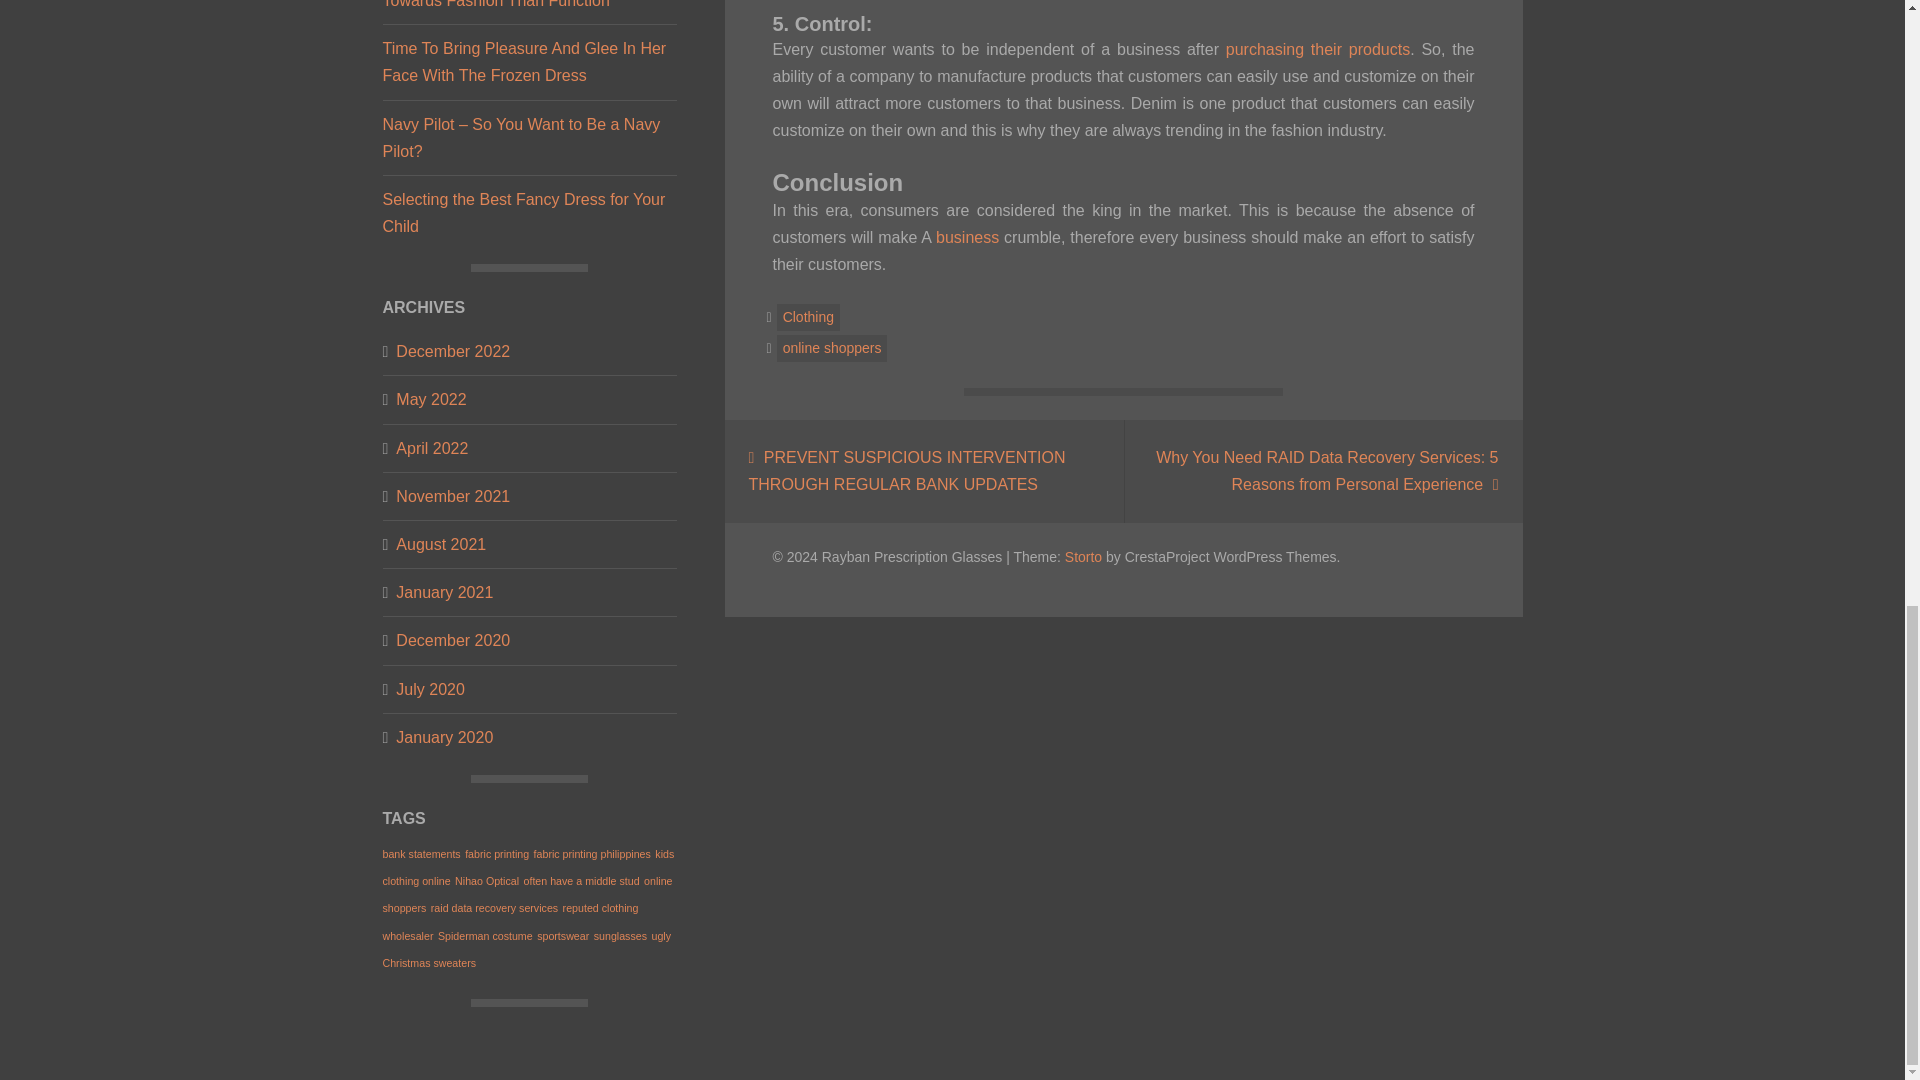 This screenshot has width=1920, height=1080. Describe the element at coordinates (444, 736) in the screenshot. I see `January 2020` at that location.